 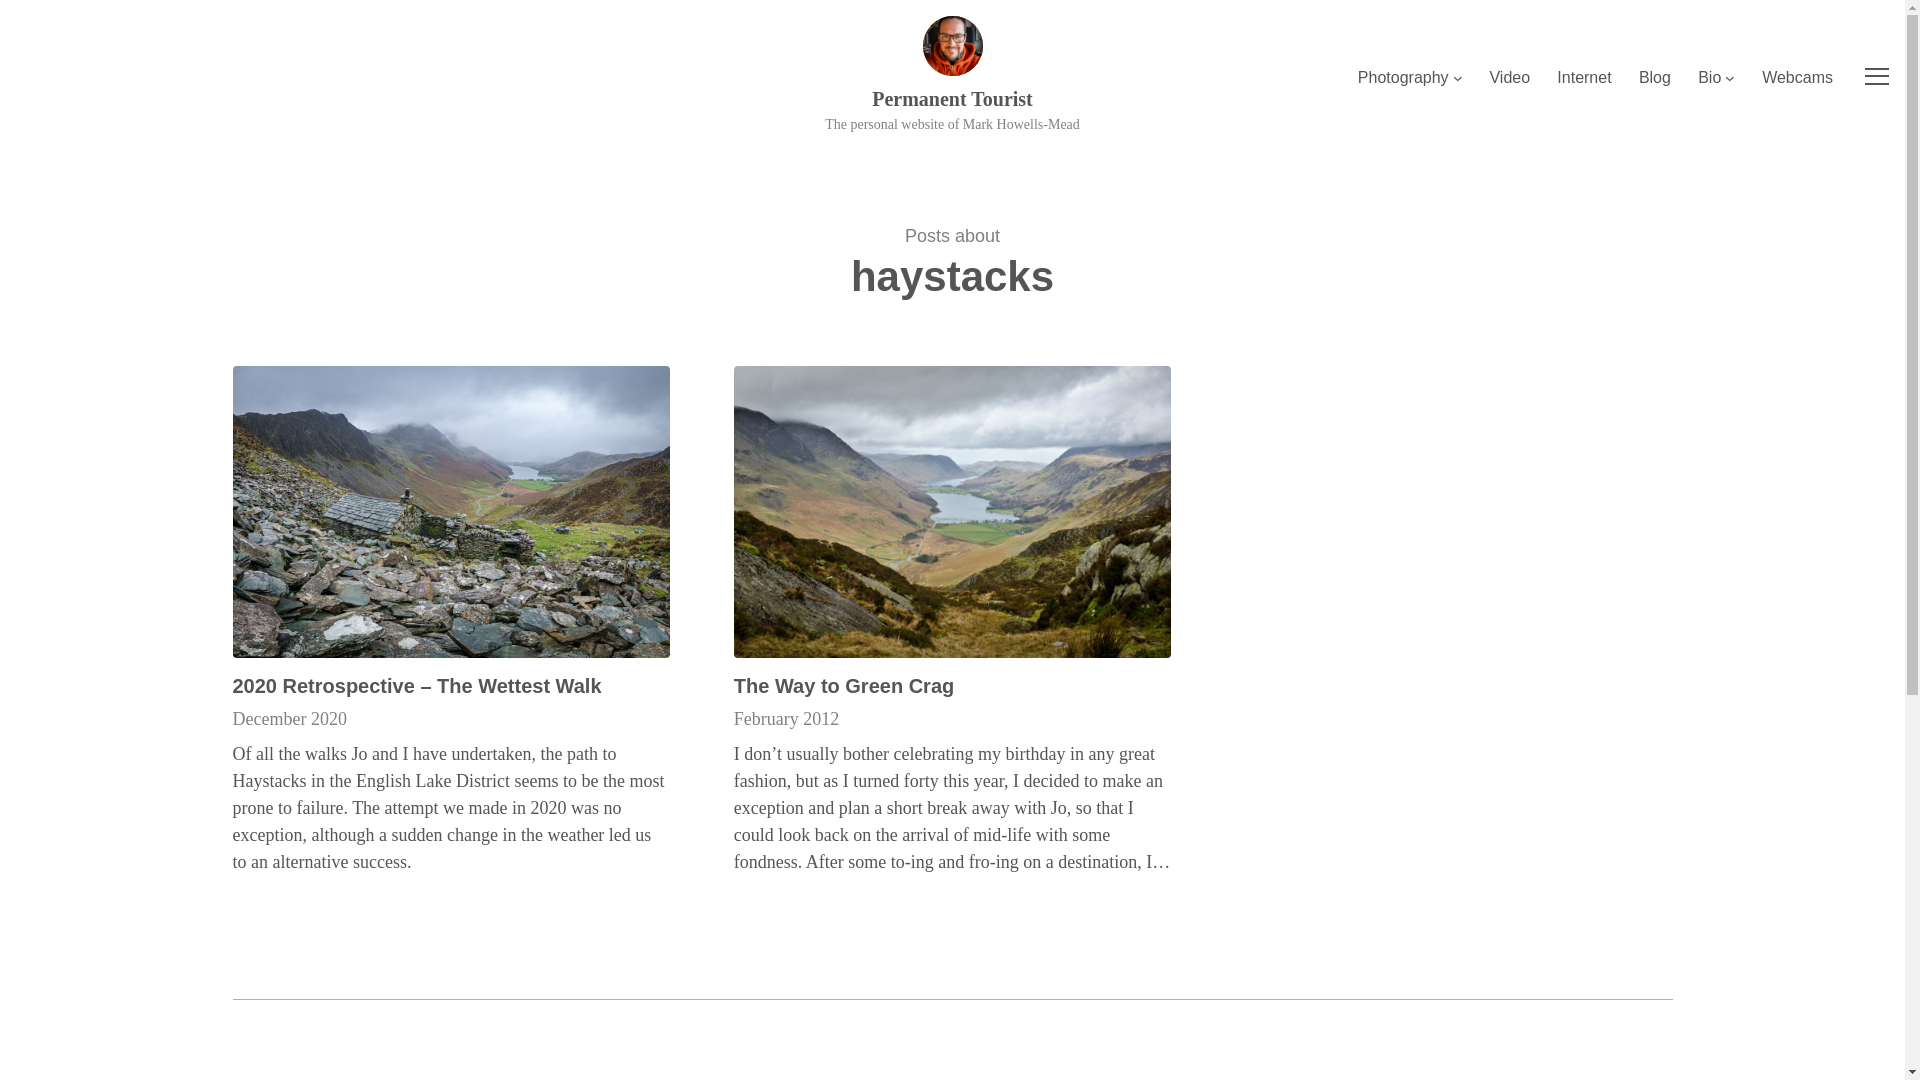 What do you see at coordinates (952, 512) in the screenshot?
I see `Article: The Way to Green Crag` at bounding box center [952, 512].